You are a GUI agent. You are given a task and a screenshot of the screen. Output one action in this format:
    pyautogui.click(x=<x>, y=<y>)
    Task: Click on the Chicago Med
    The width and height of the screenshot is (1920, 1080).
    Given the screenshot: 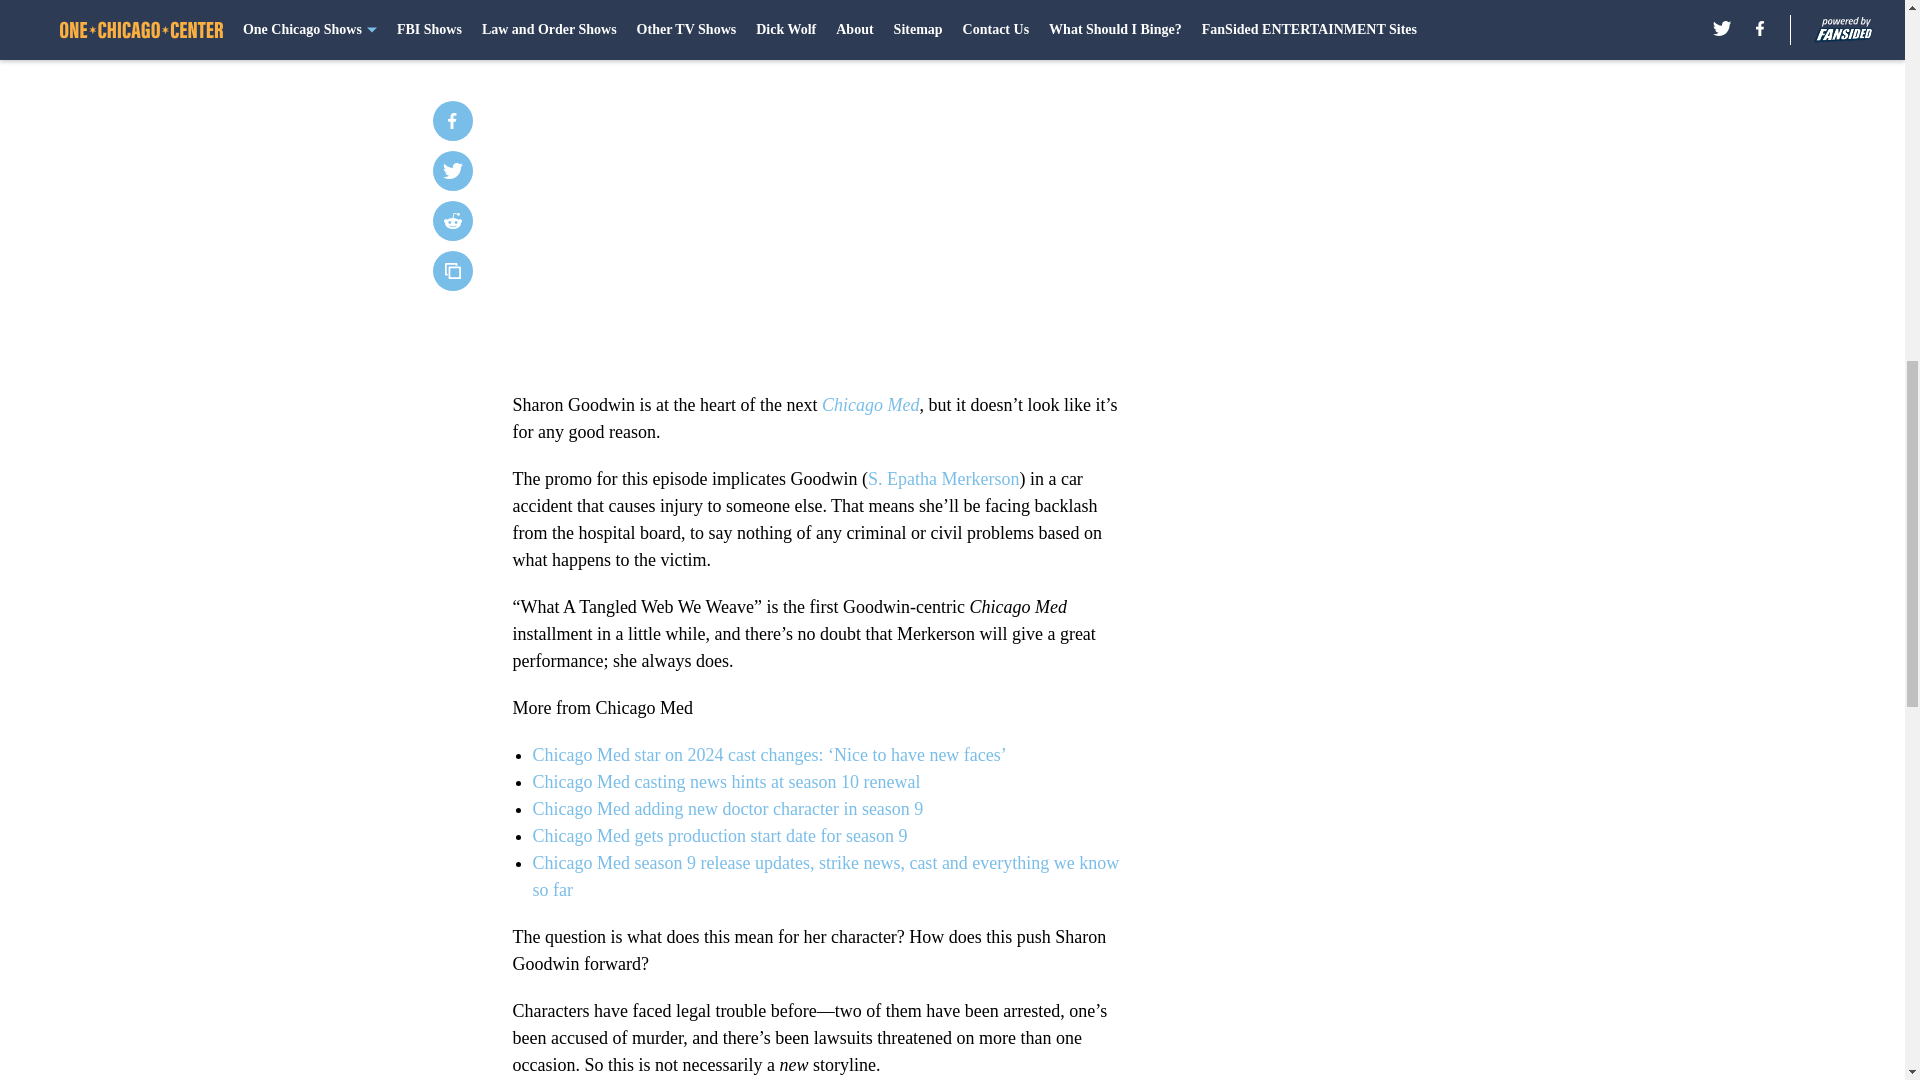 What is the action you would take?
    pyautogui.click(x=870, y=404)
    